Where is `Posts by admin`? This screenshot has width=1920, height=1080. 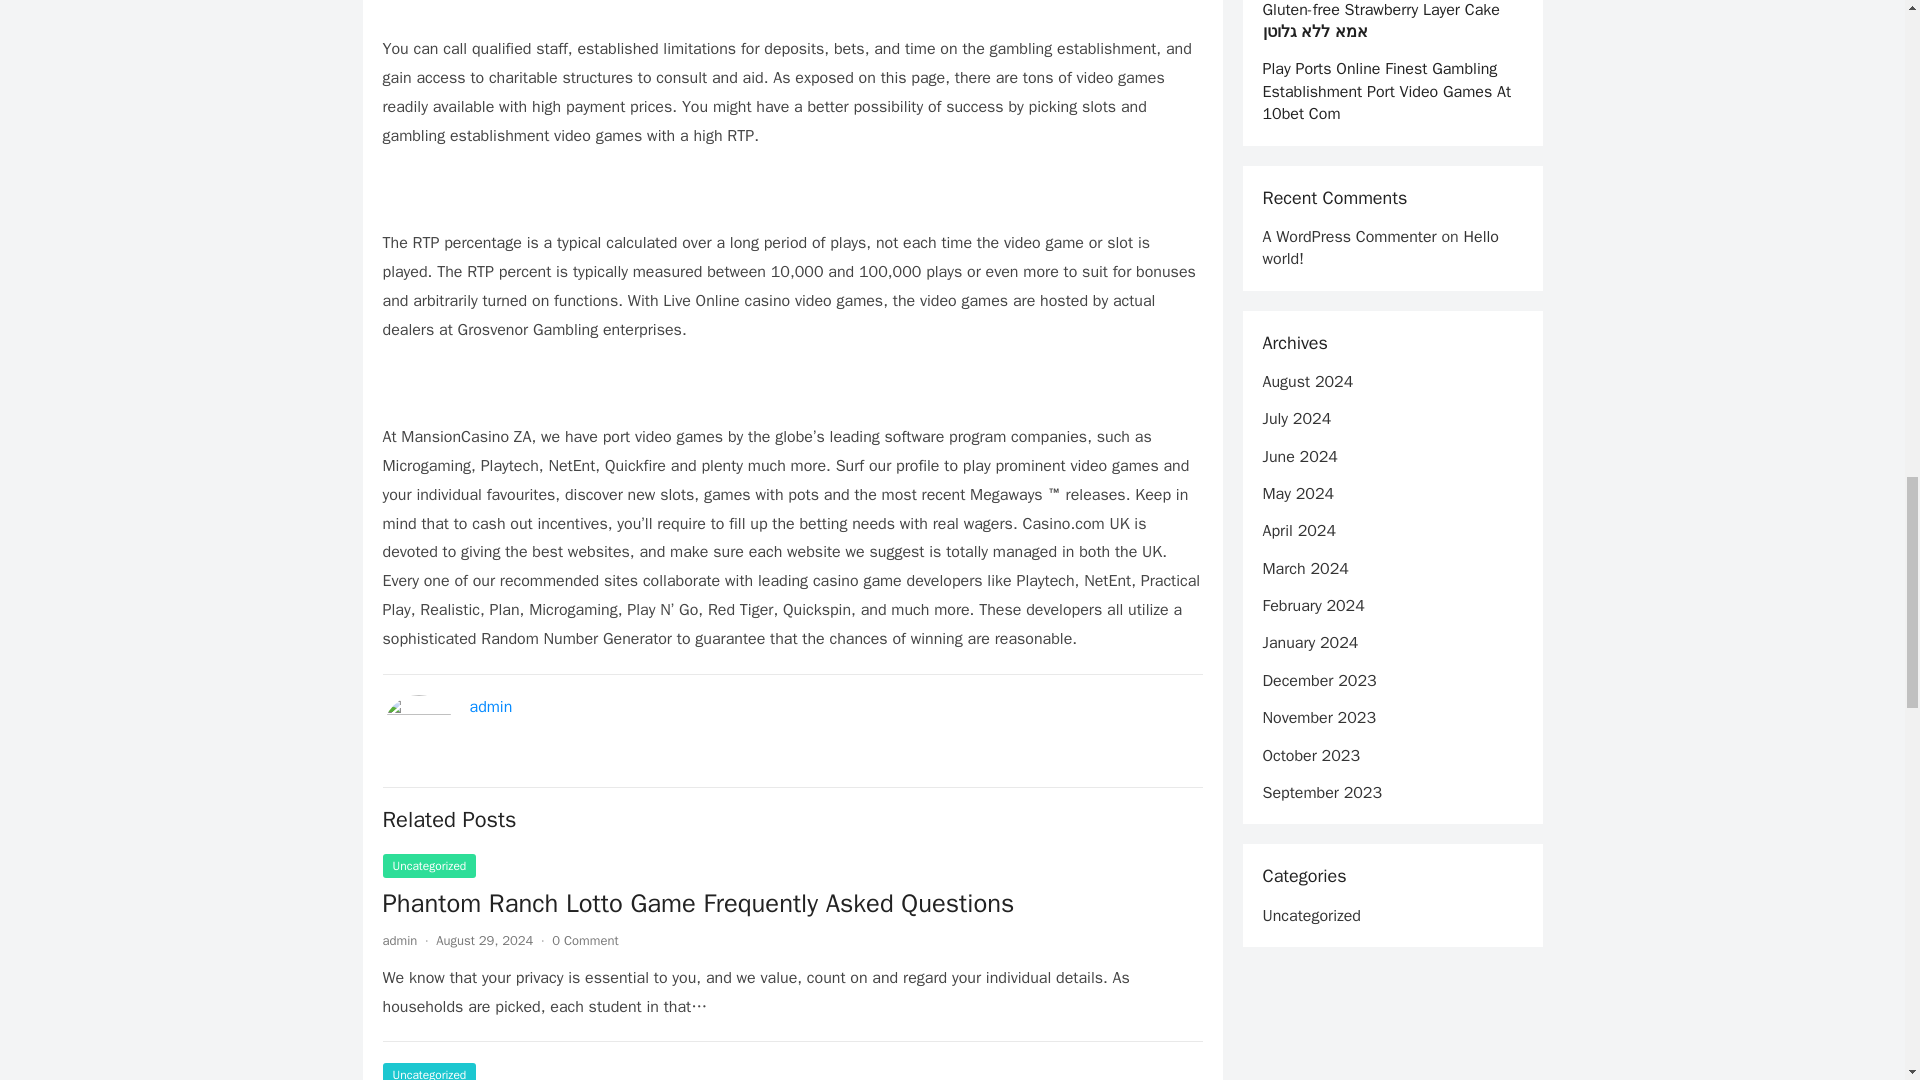 Posts by admin is located at coordinates (399, 940).